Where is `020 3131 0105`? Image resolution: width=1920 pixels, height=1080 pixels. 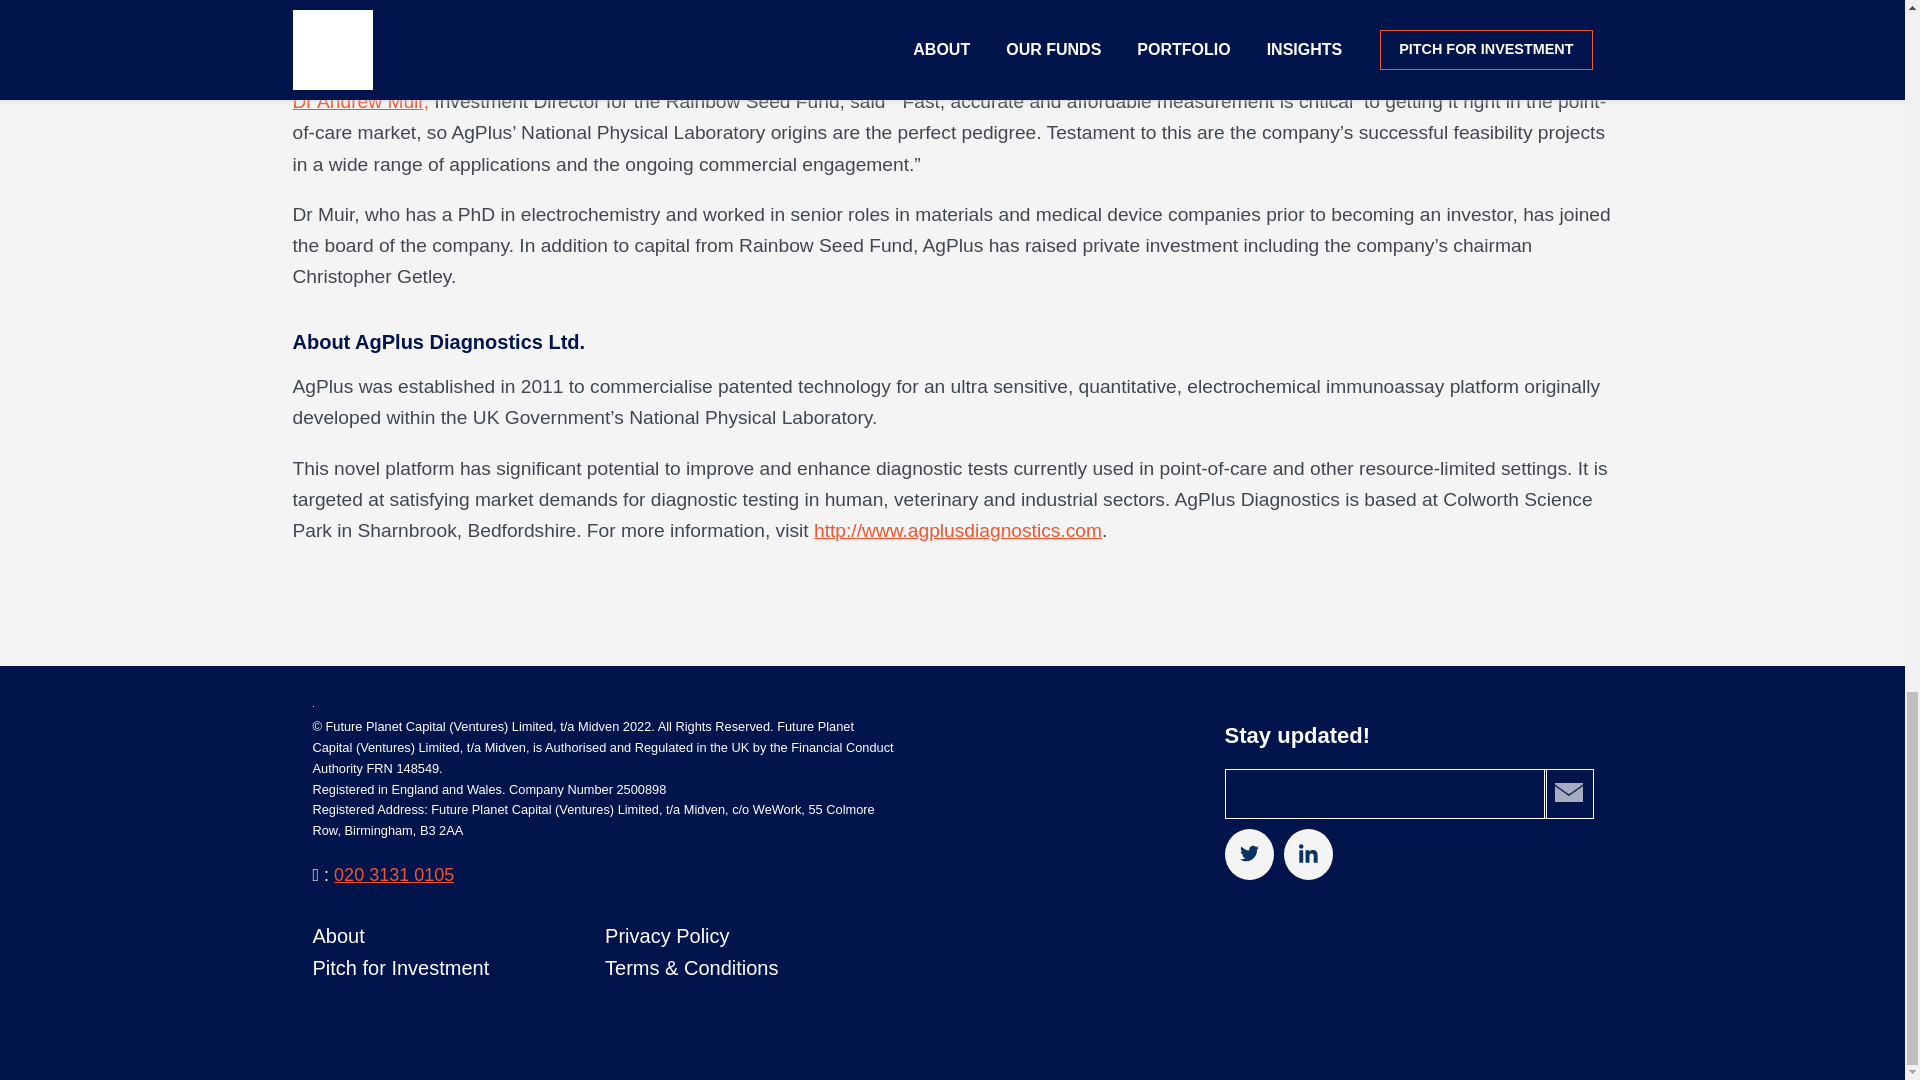 020 3131 0105 is located at coordinates (394, 874).